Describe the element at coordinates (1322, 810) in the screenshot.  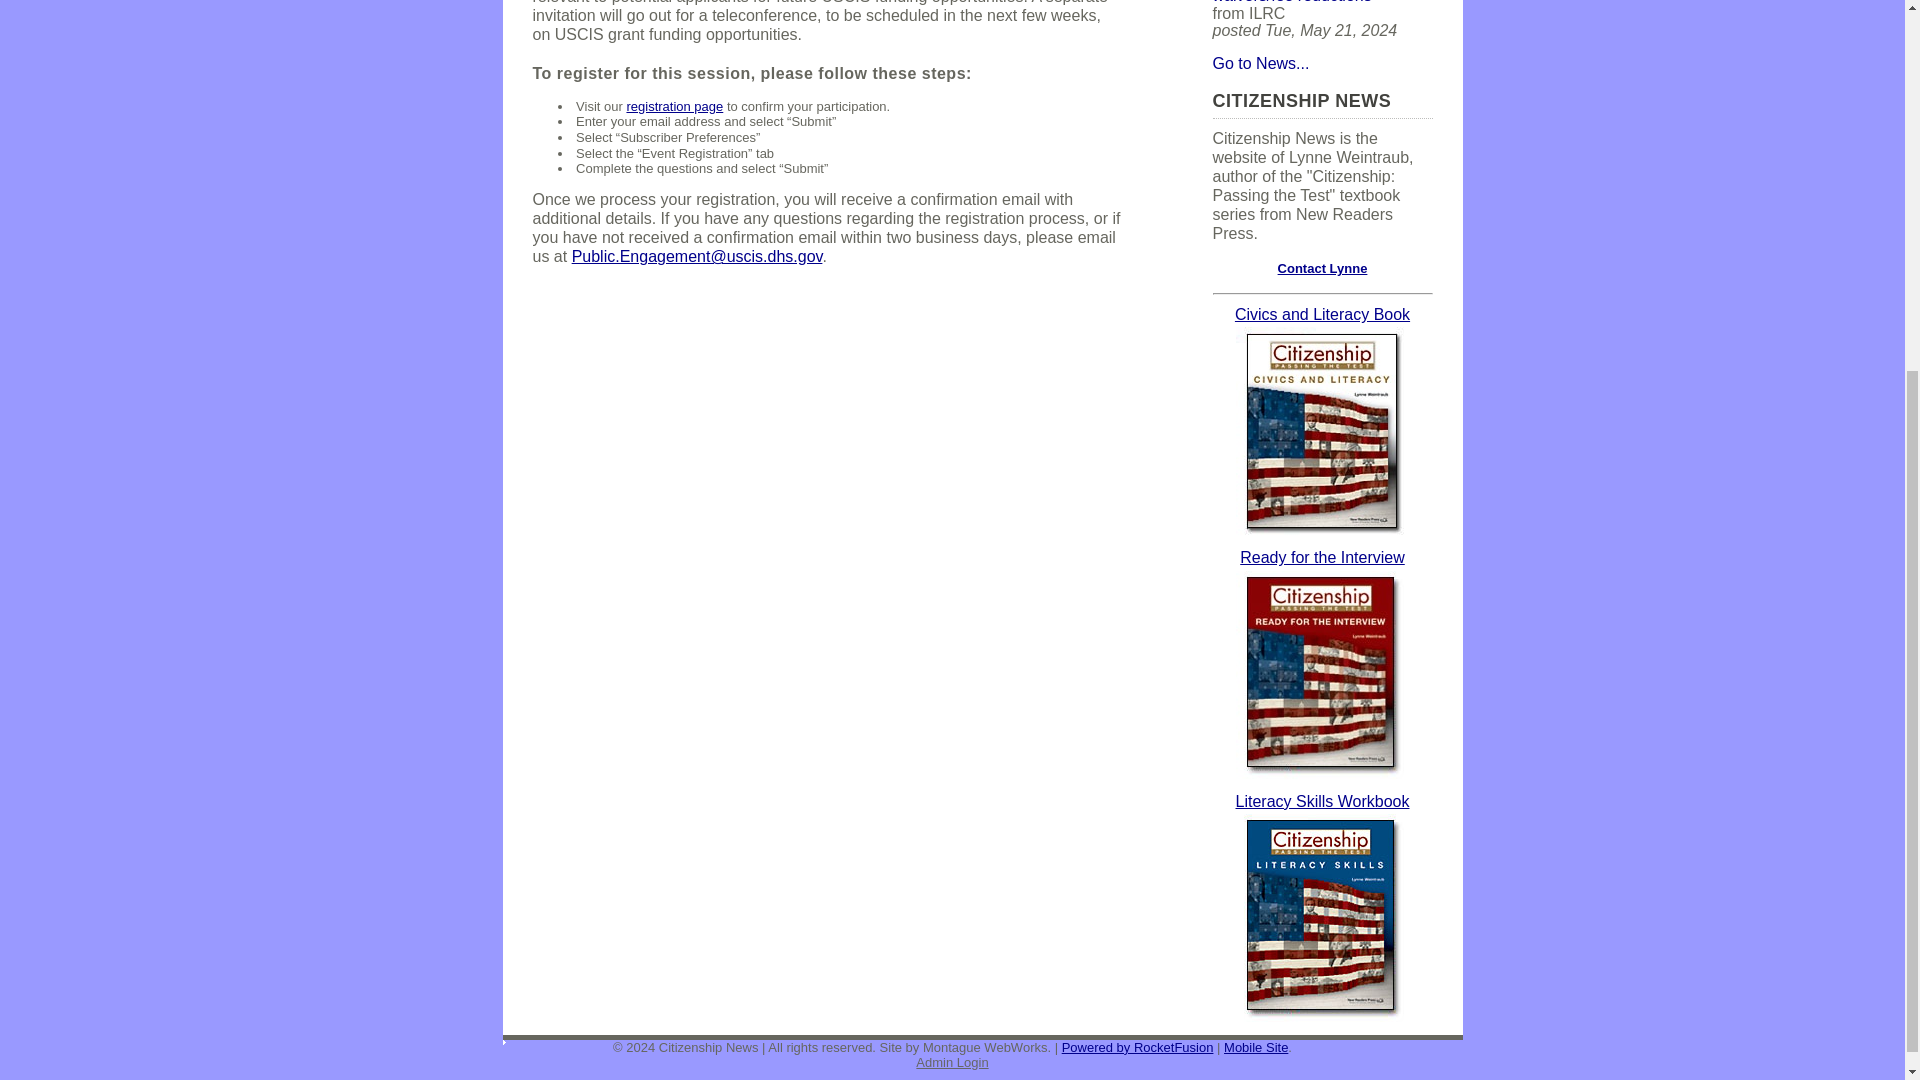
I see `Literacy Skills Workbook` at that location.